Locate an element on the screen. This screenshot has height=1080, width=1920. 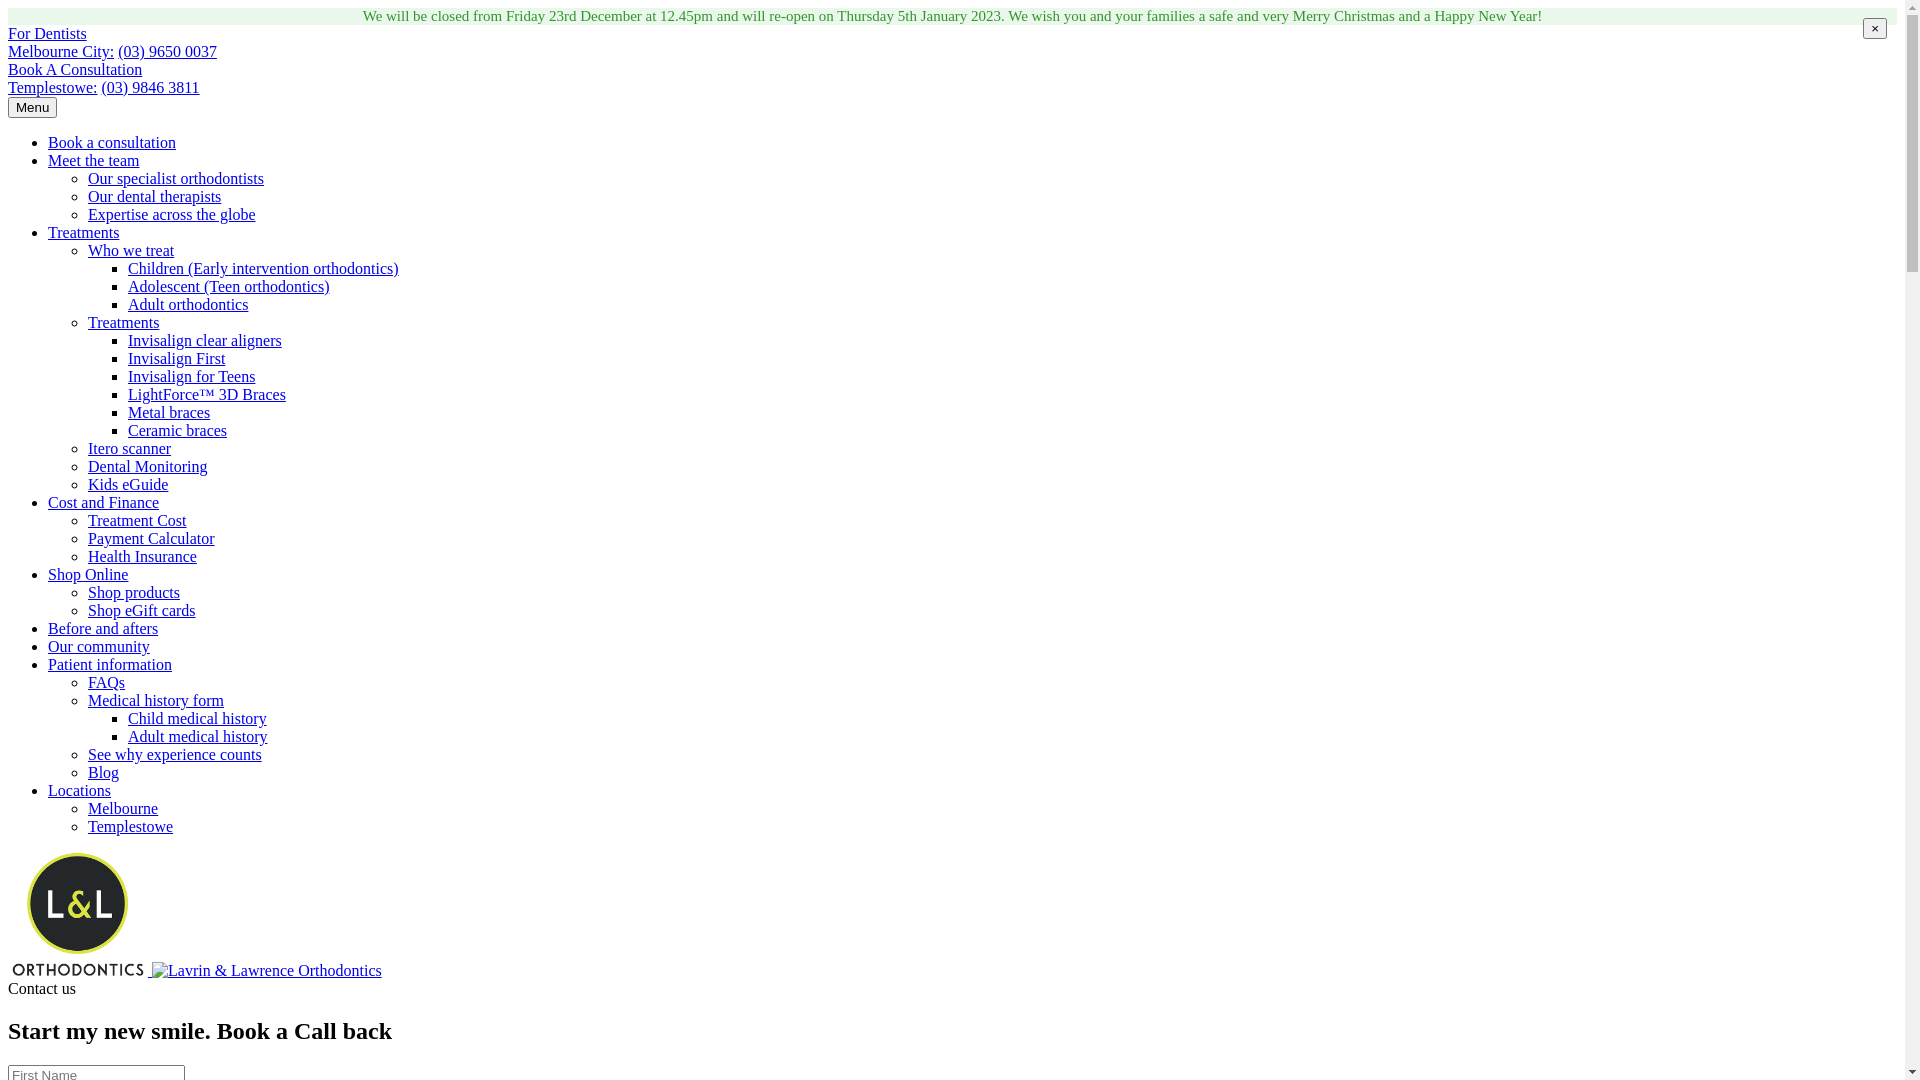
Shop products is located at coordinates (134, 592).